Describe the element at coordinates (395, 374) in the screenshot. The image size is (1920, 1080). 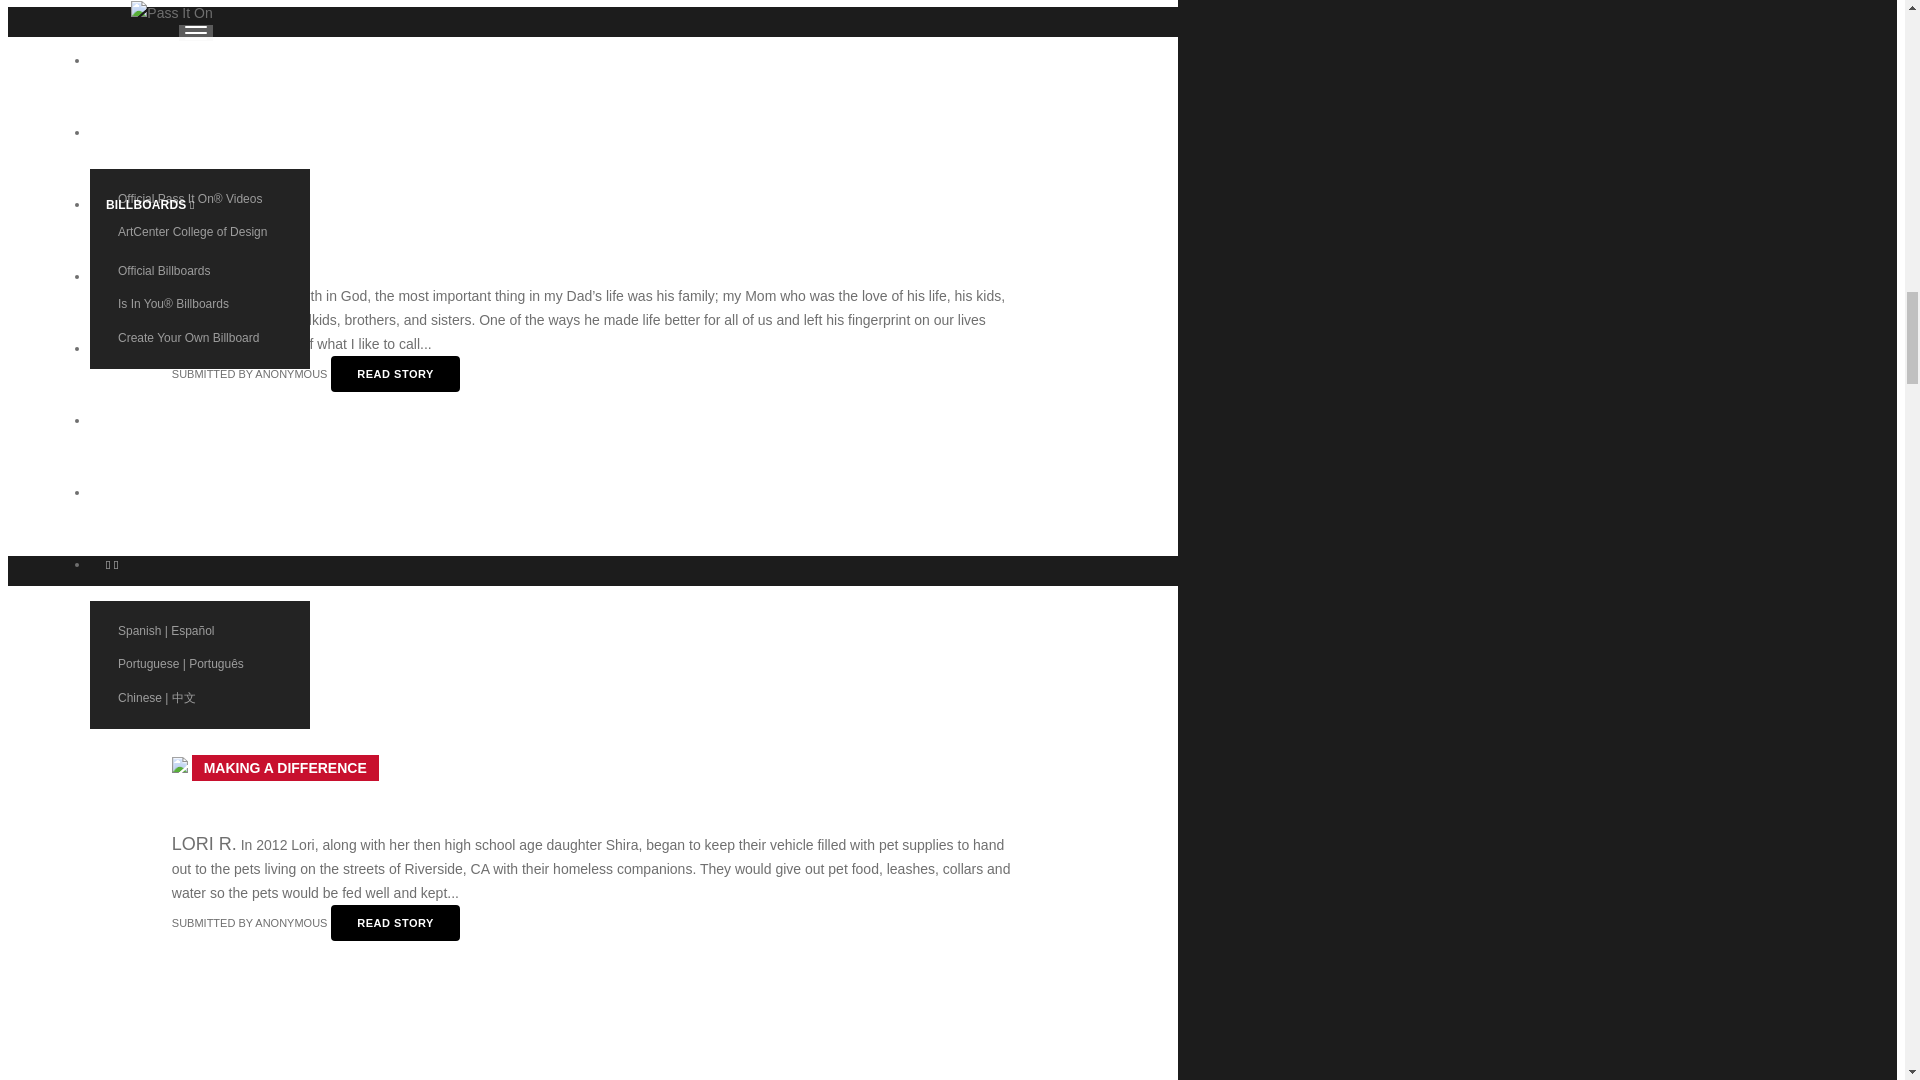
I see `READ STORY` at that location.